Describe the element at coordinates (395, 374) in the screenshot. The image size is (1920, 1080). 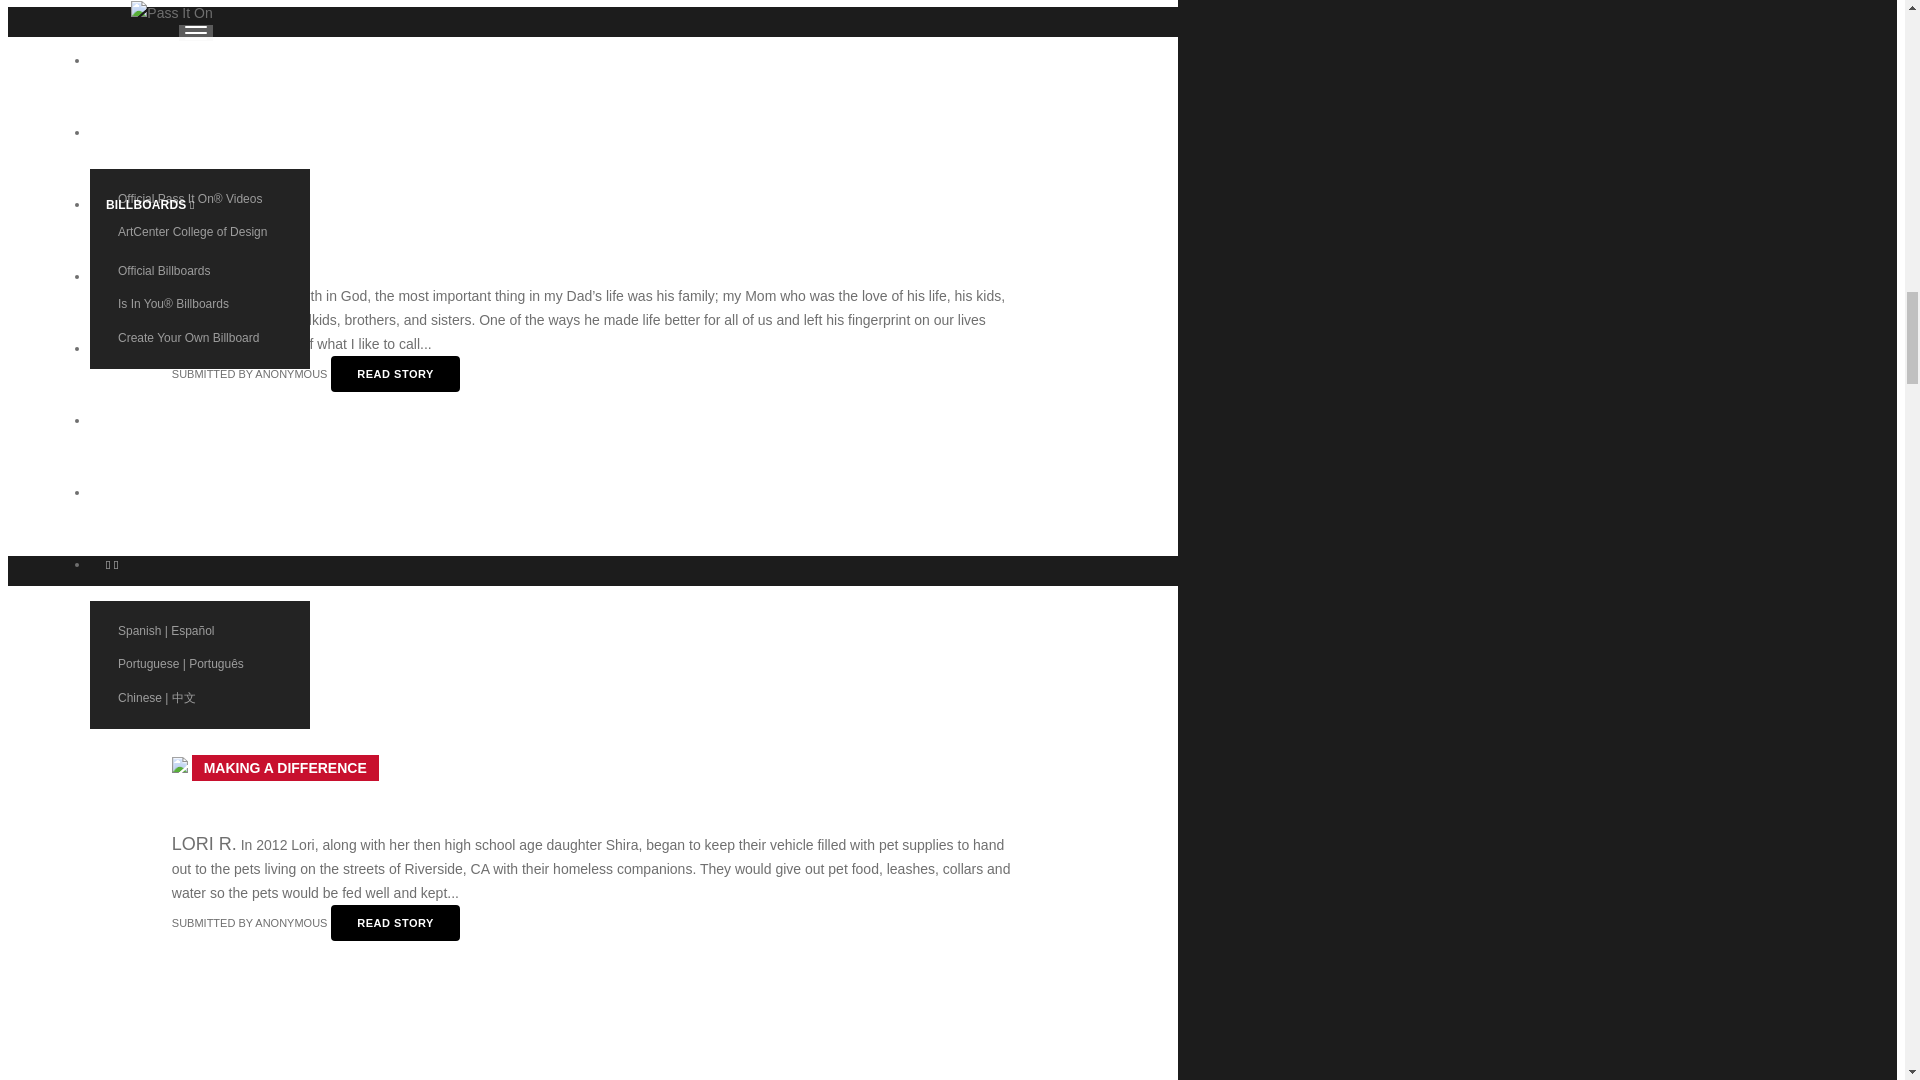
I see `READ STORY` at that location.